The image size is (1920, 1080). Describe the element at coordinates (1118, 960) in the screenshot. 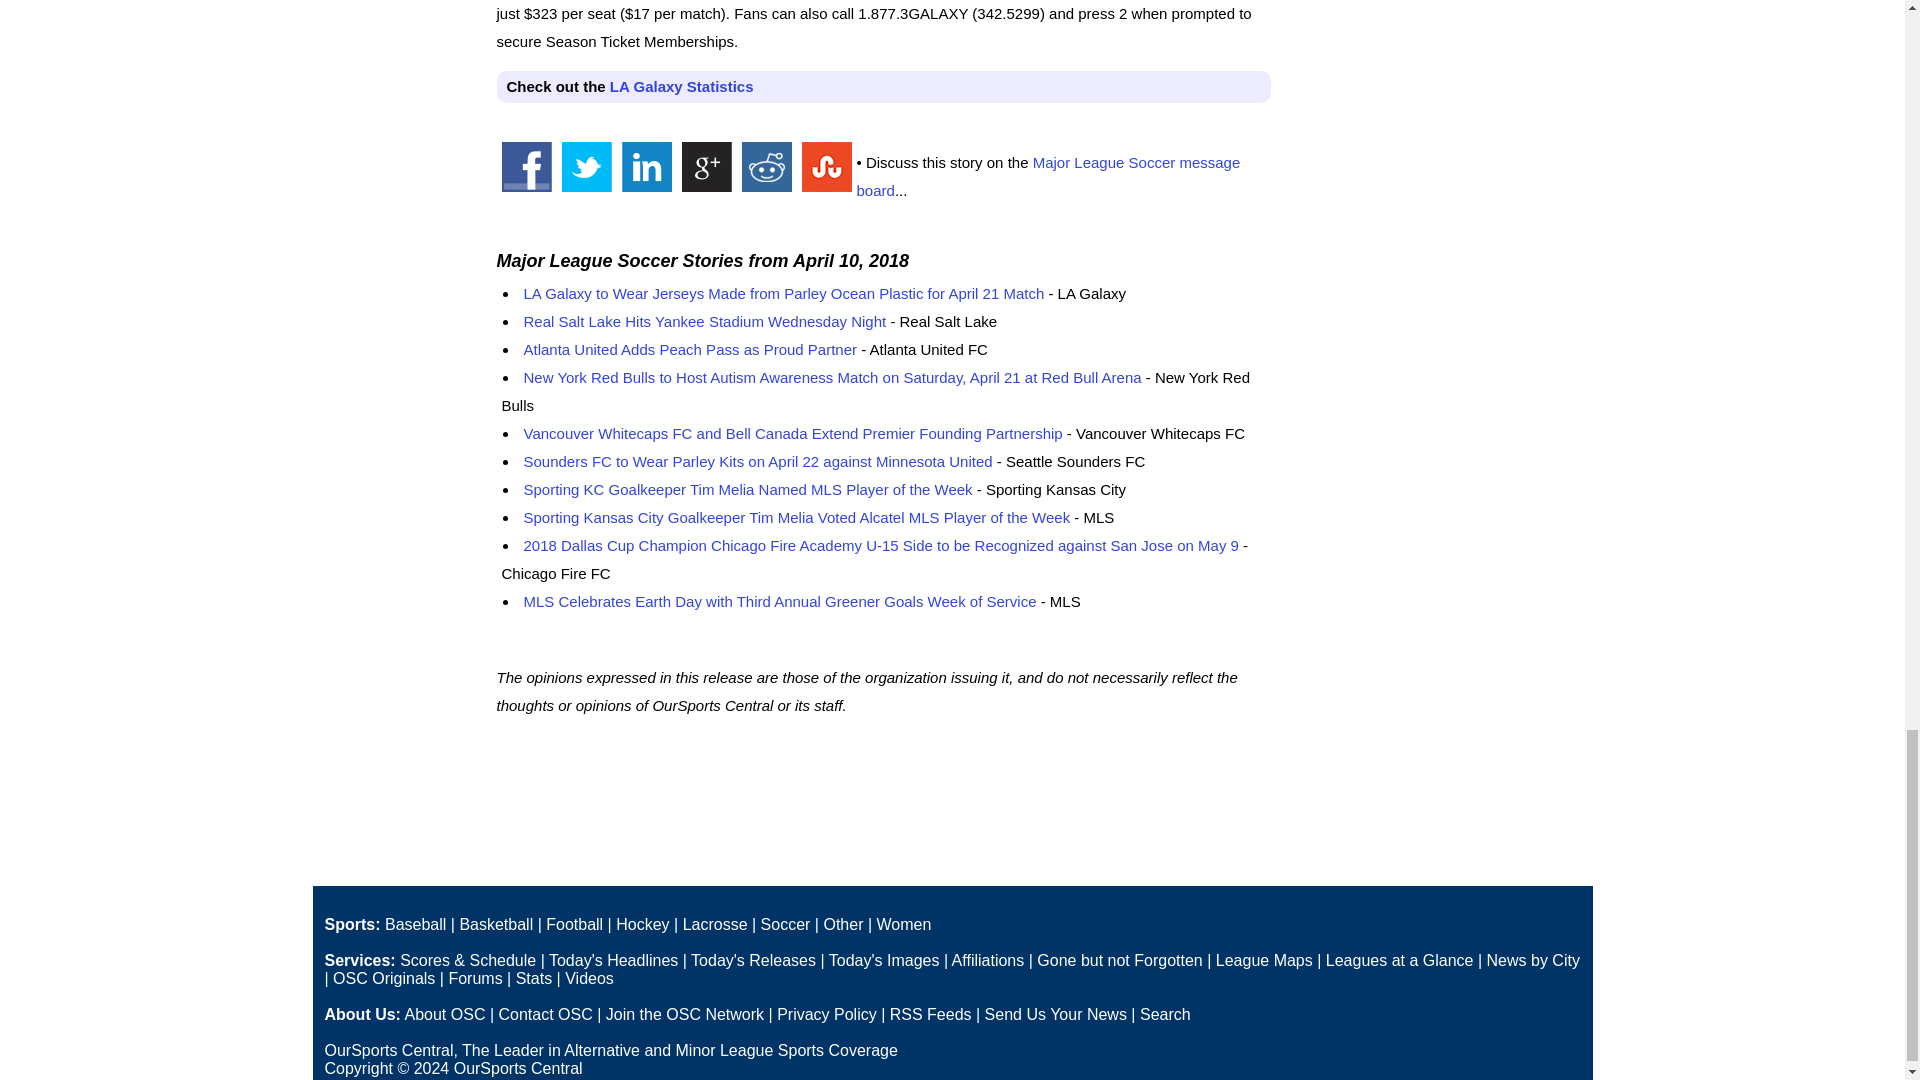

I see `Gone but not Forgotten` at that location.